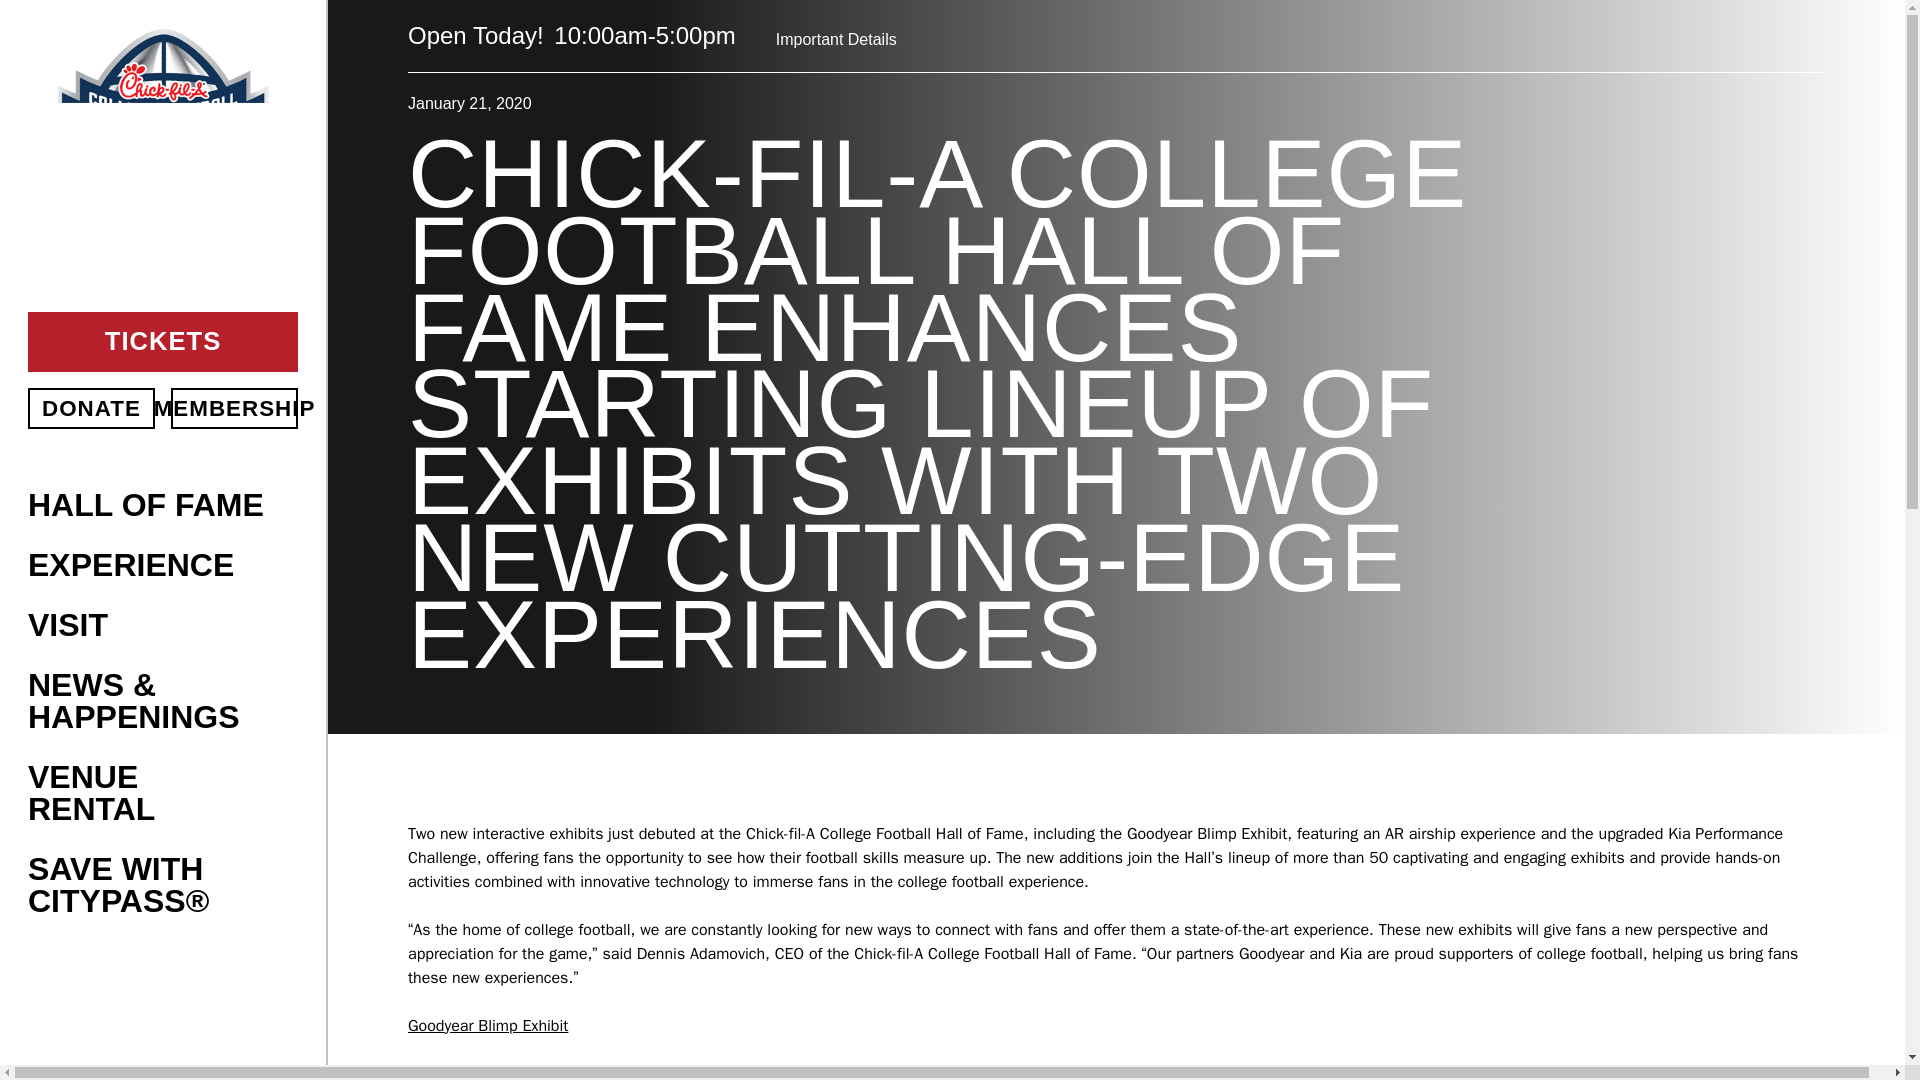  Describe the element at coordinates (162, 342) in the screenshot. I see `TICKETS` at that location.